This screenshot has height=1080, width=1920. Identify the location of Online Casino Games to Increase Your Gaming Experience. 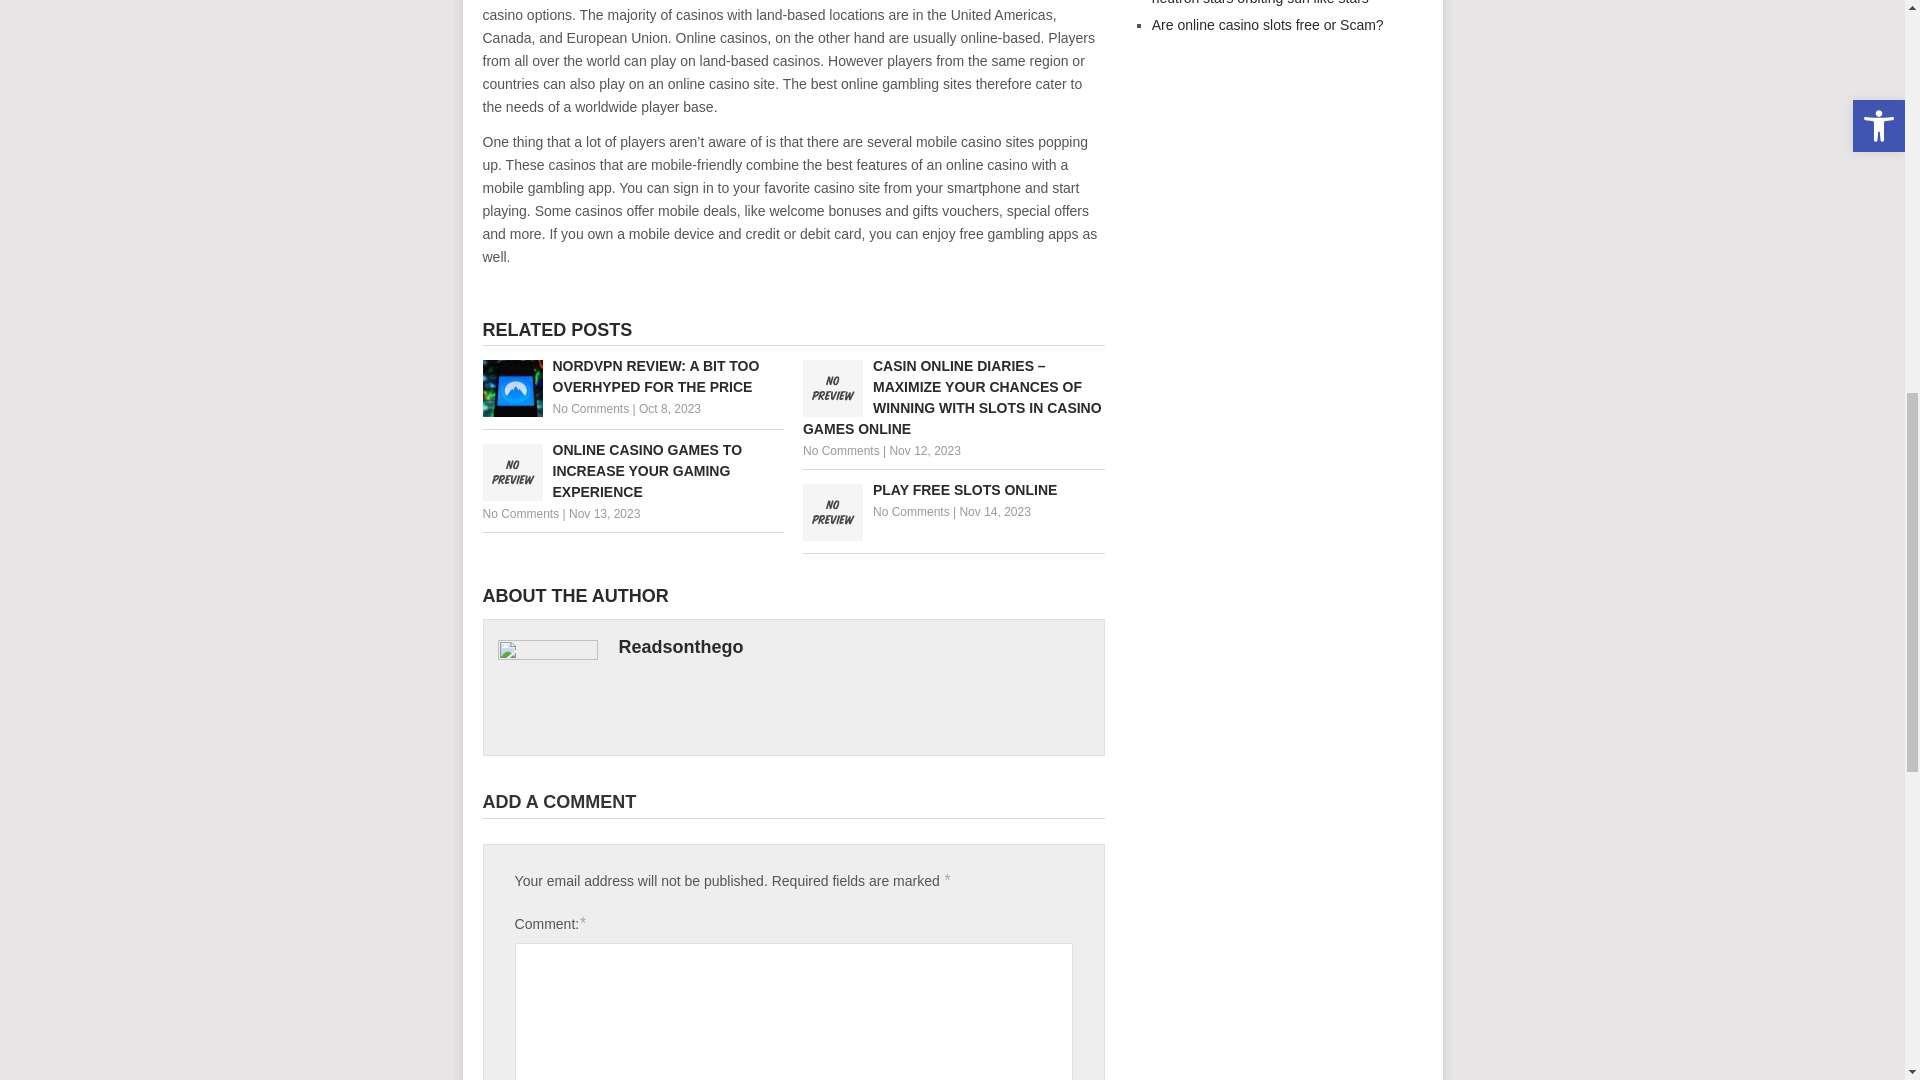
(632, 471).